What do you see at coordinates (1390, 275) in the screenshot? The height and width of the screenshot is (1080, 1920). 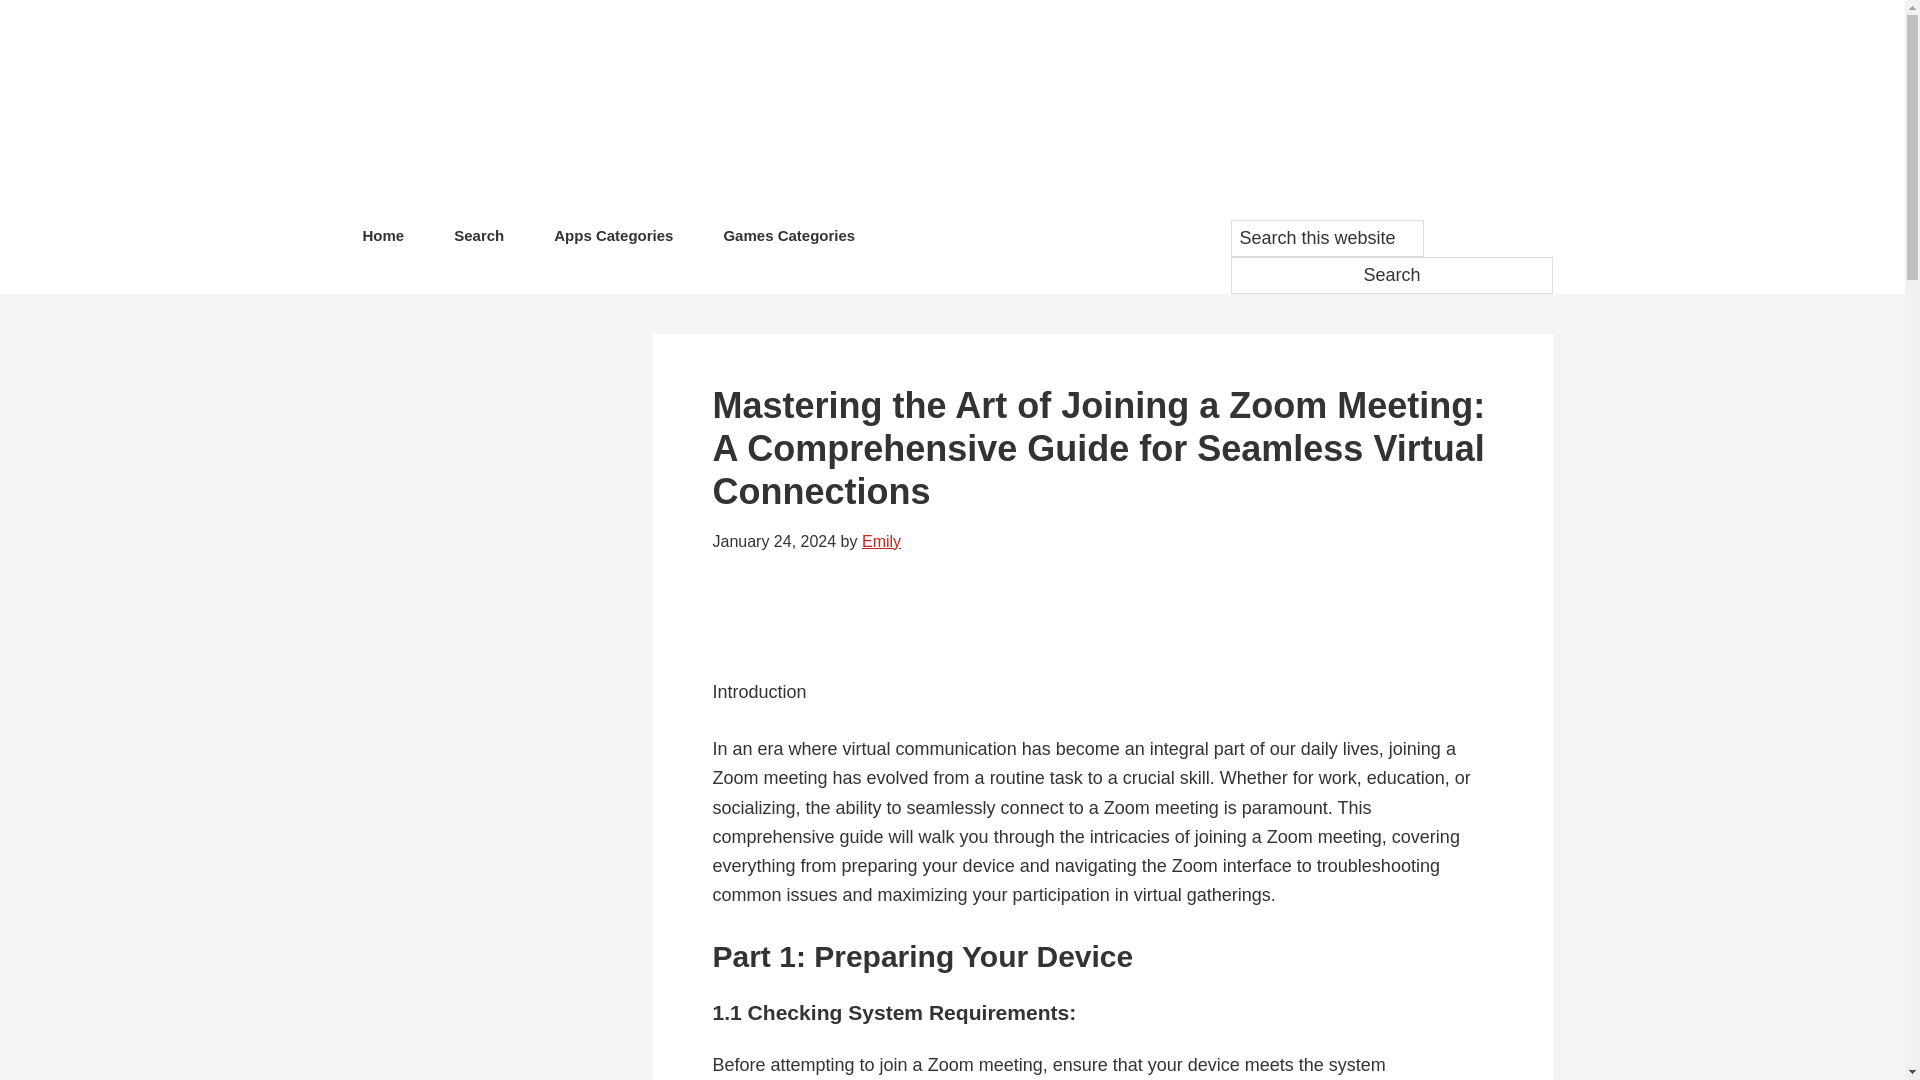 I see `Search` at bounding box center [1390, 275].